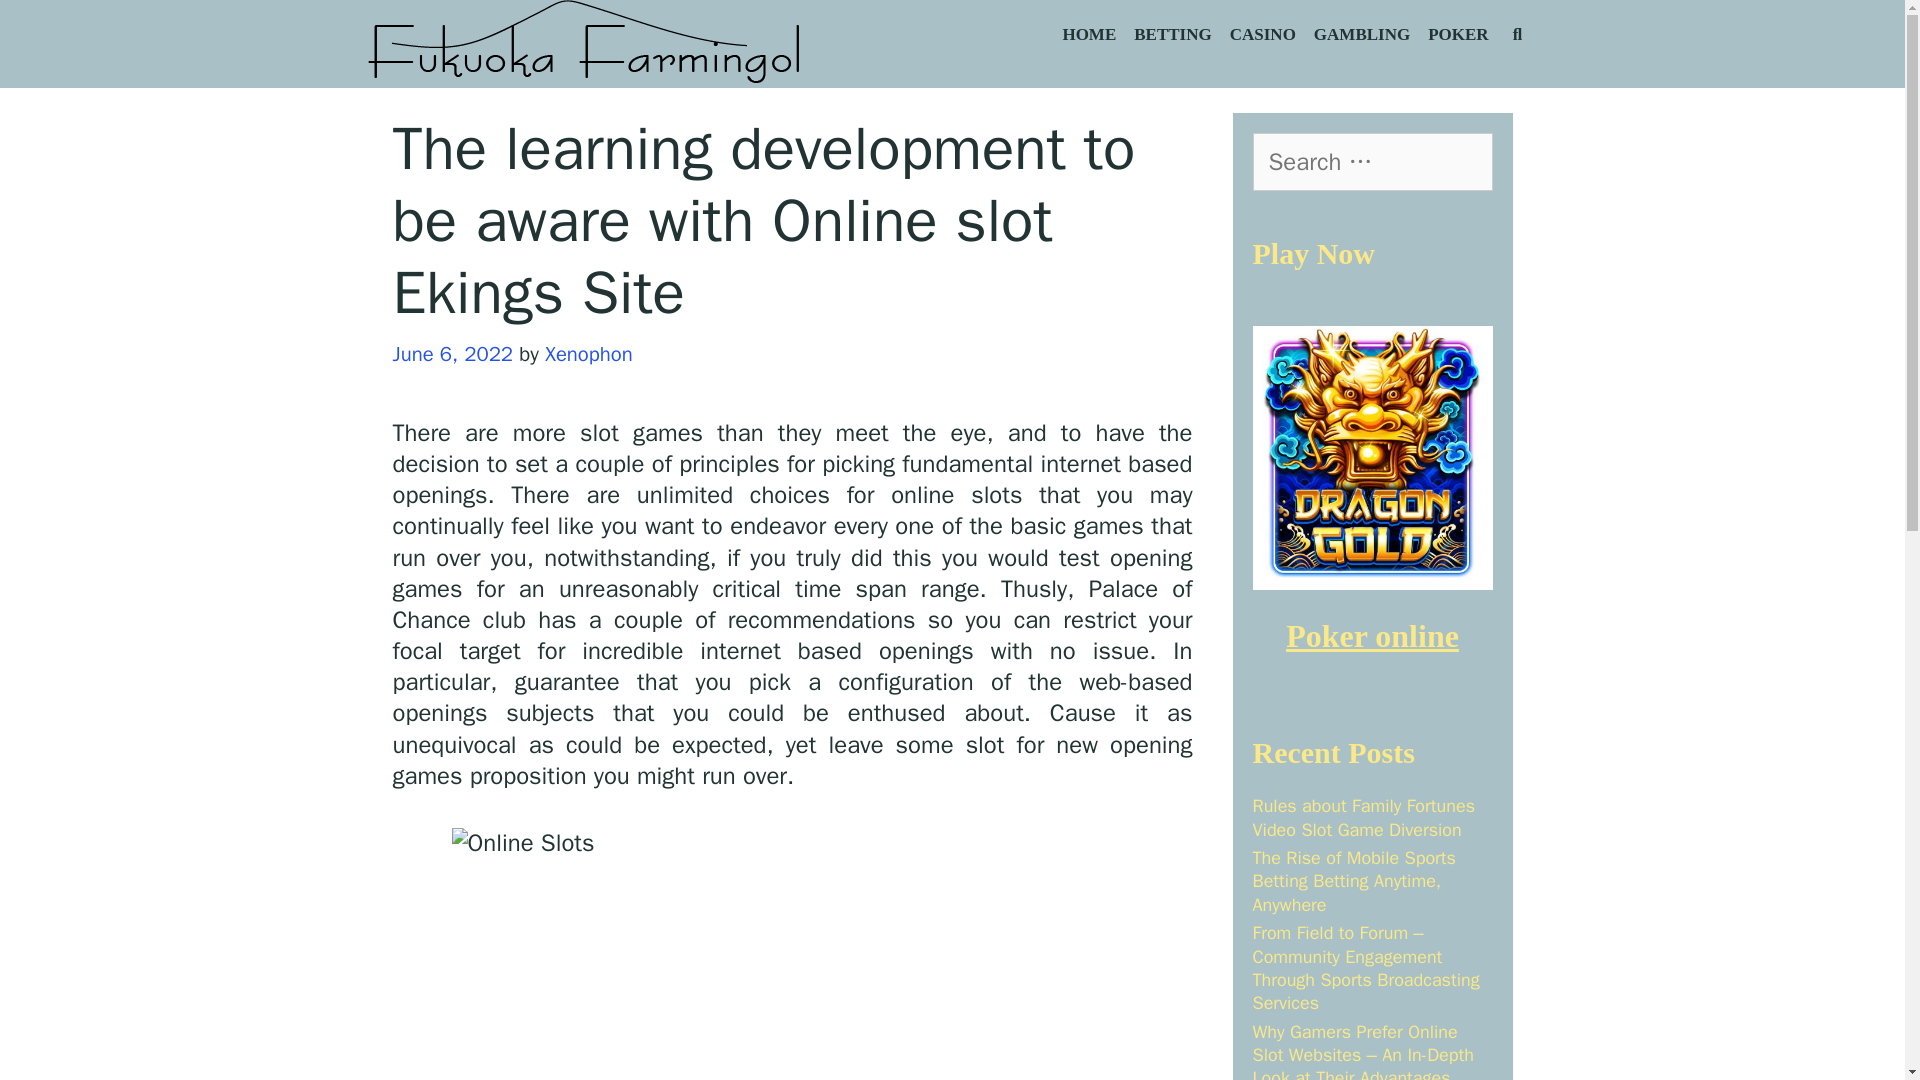  What do you see at coordinates (1263, 35) in the screenshot?
I see `CASINO` at bounding box center [1263, 35].